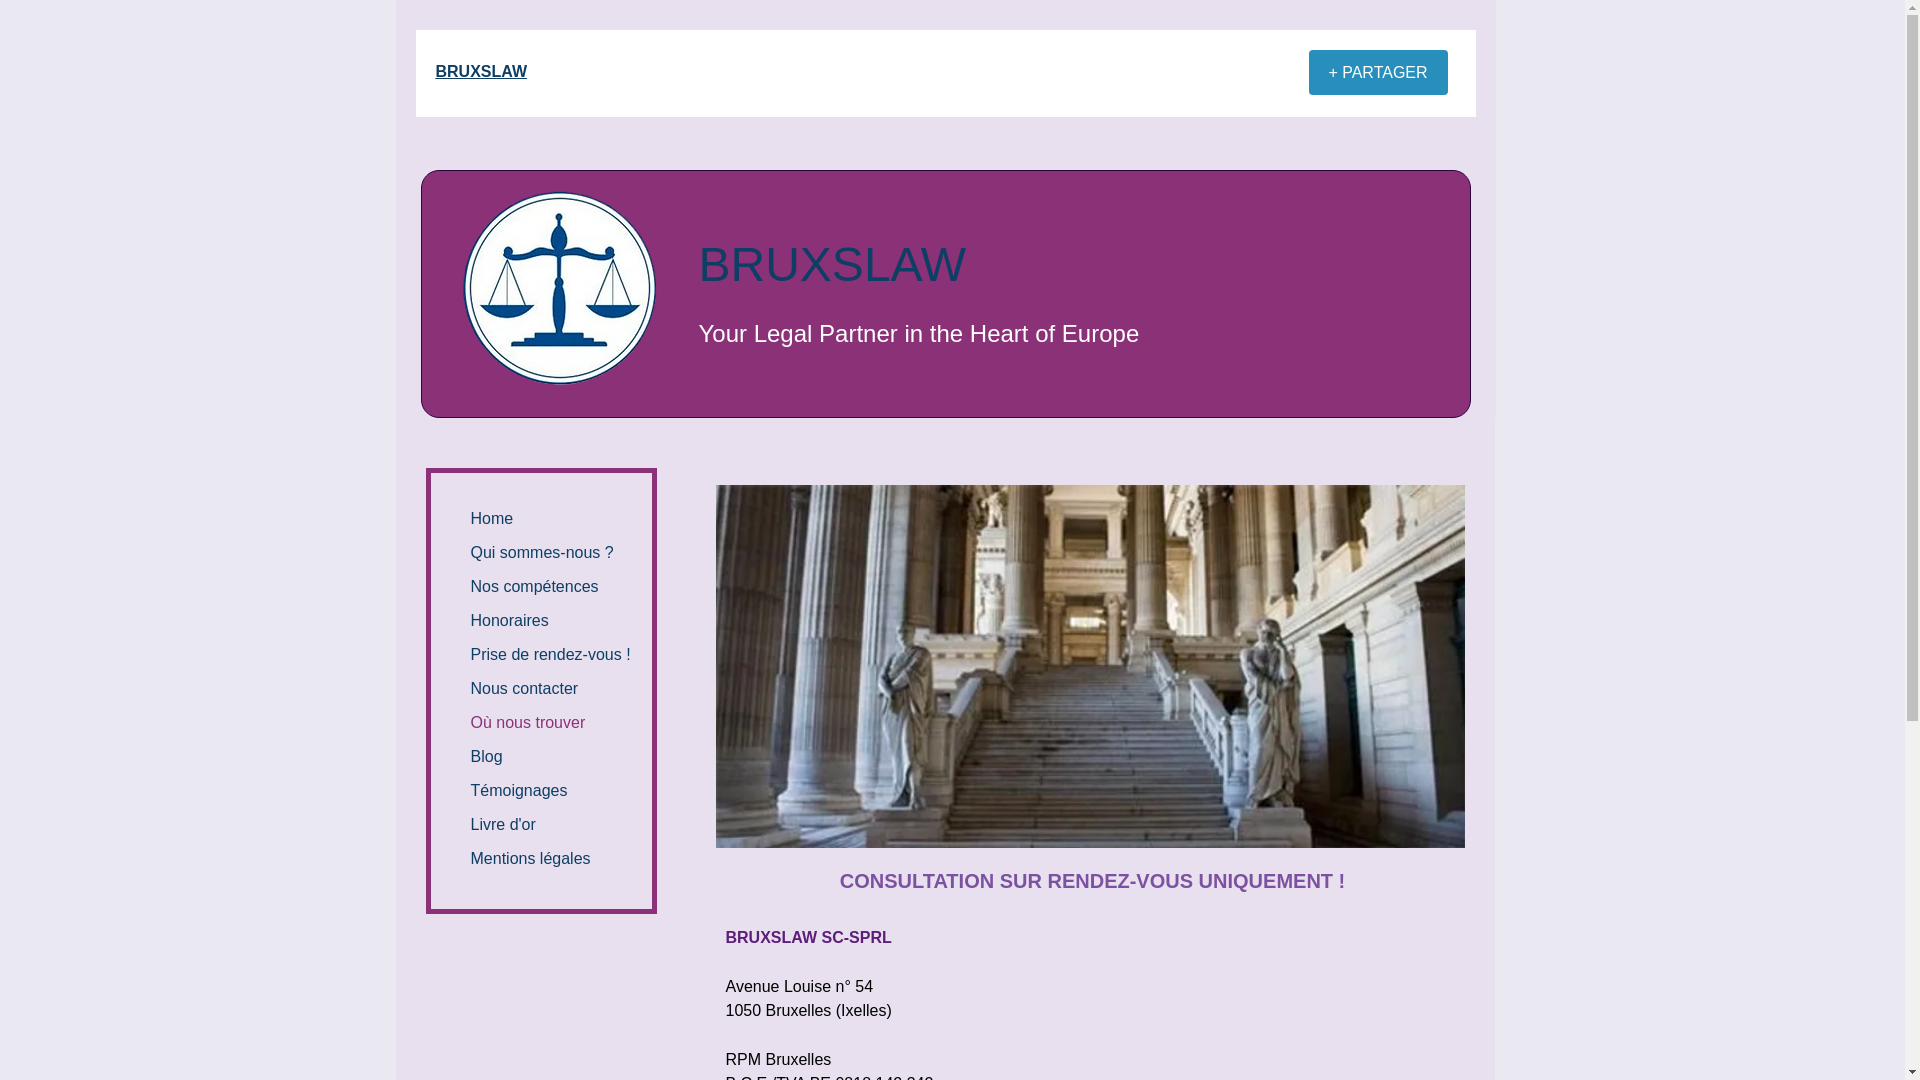 This screenshot has height=1080, width=1920. I want to click on Honoraires, so click(509, 620).